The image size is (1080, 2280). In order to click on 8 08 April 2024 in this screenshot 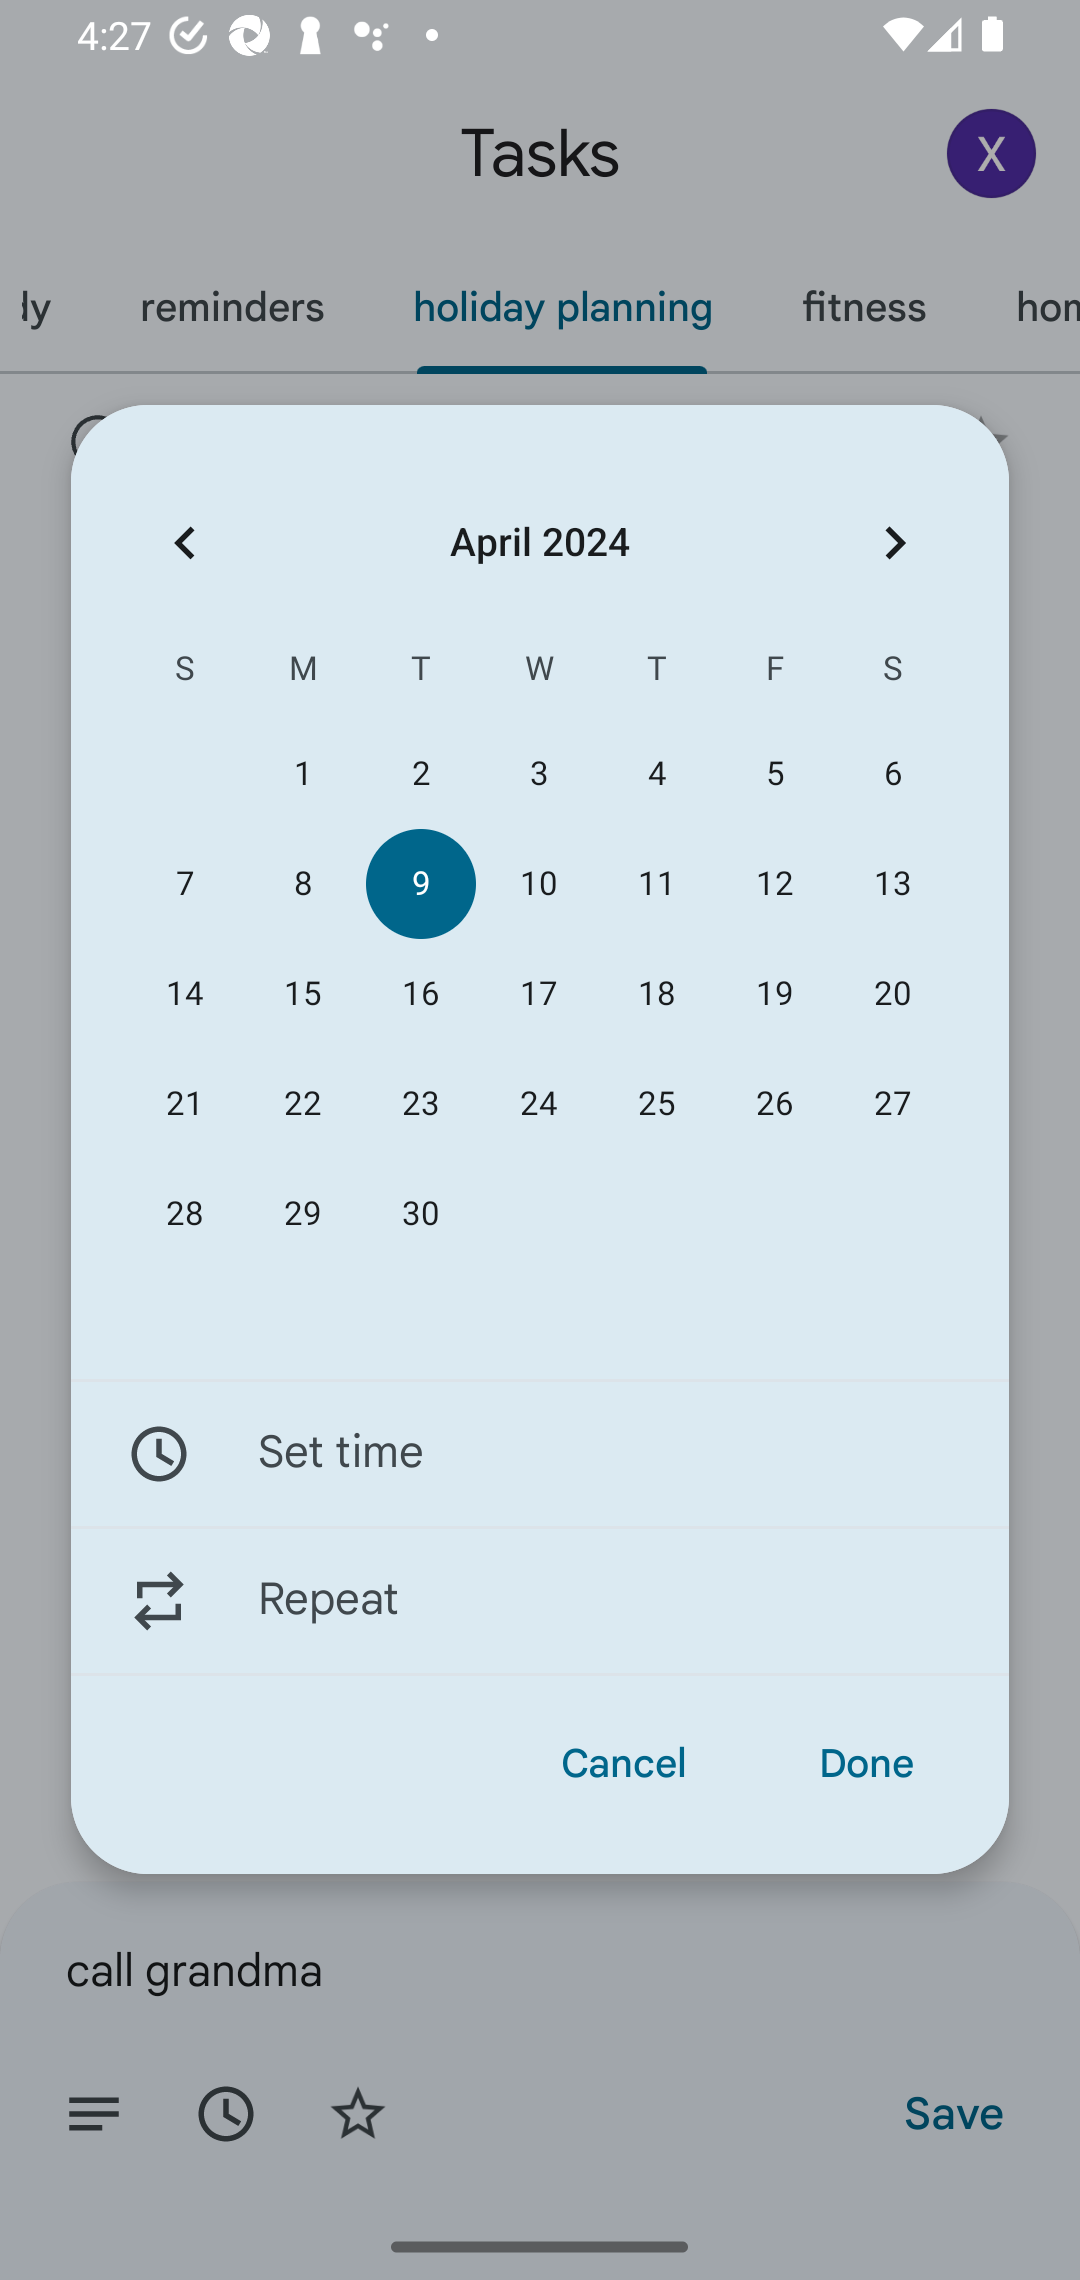, I will do `click(302, 884)`.